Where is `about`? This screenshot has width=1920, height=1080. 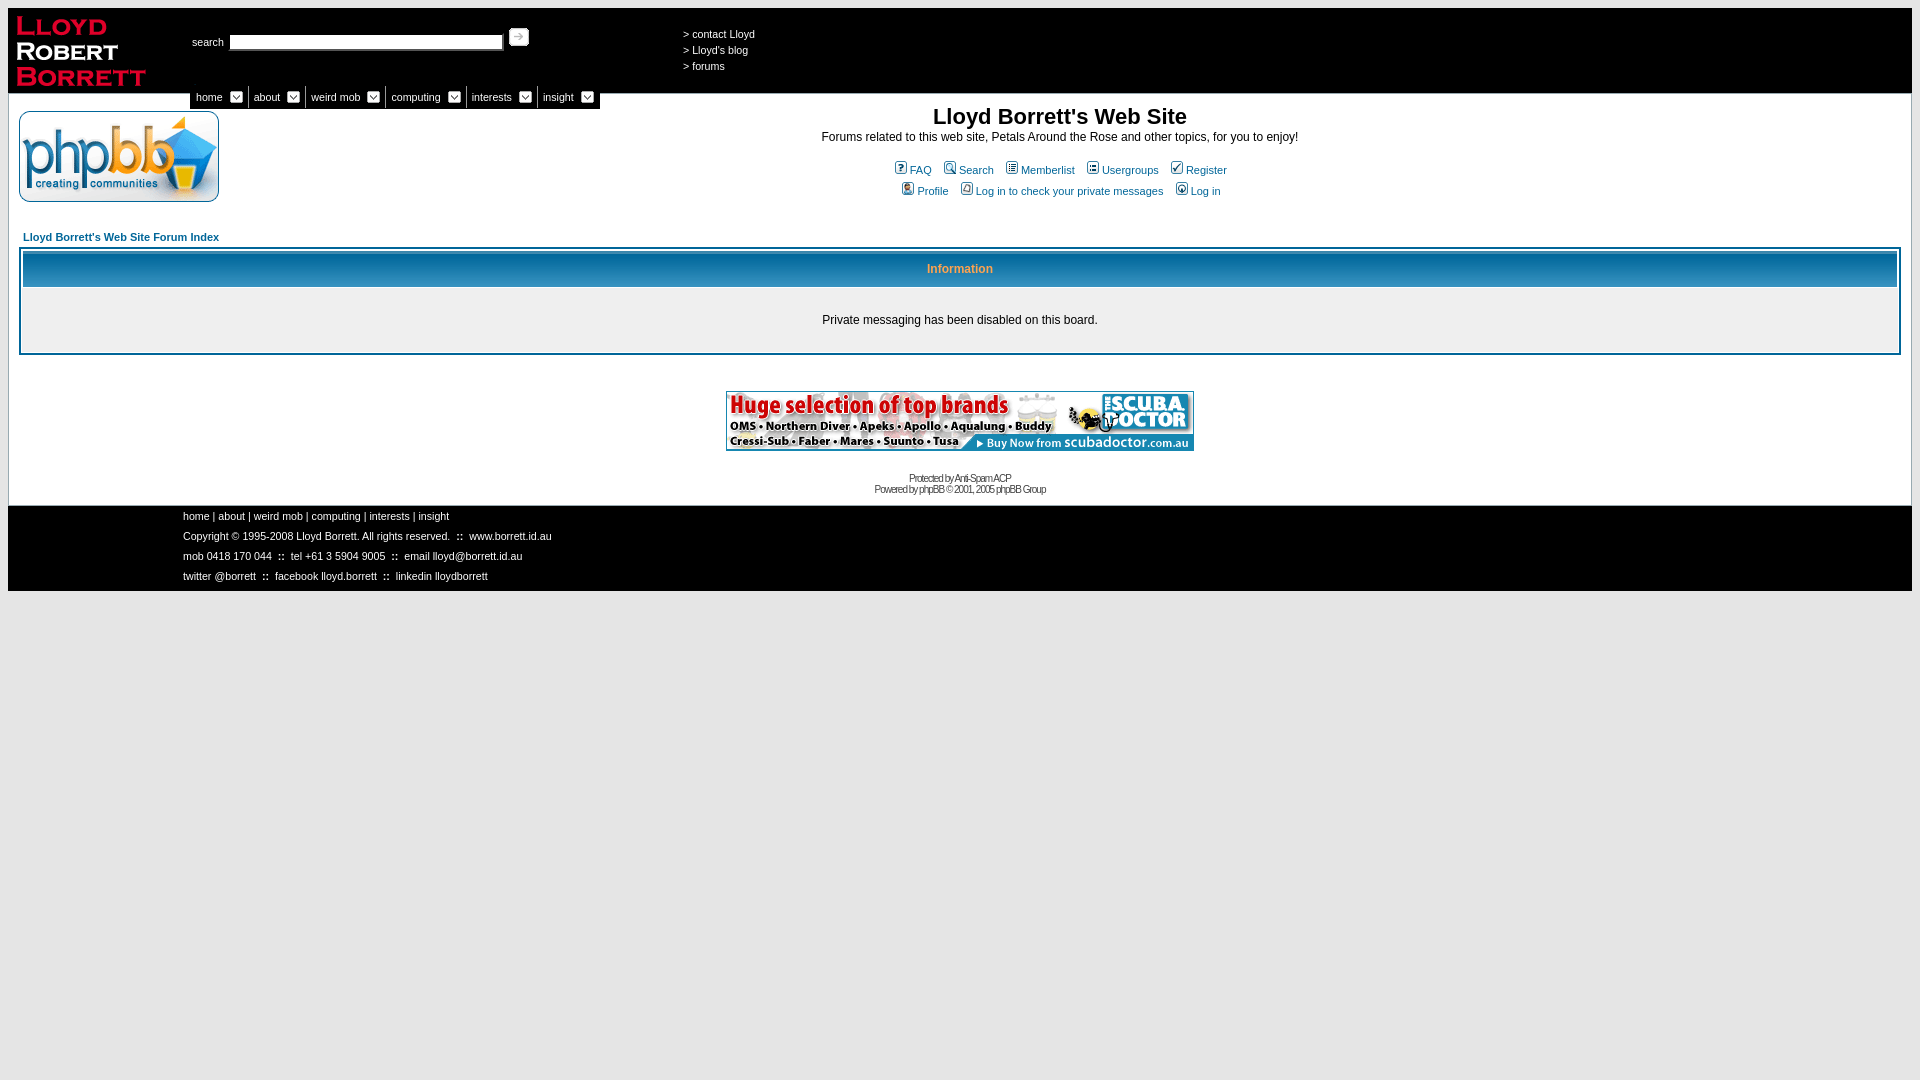
about is located at coordinates (231, 516).